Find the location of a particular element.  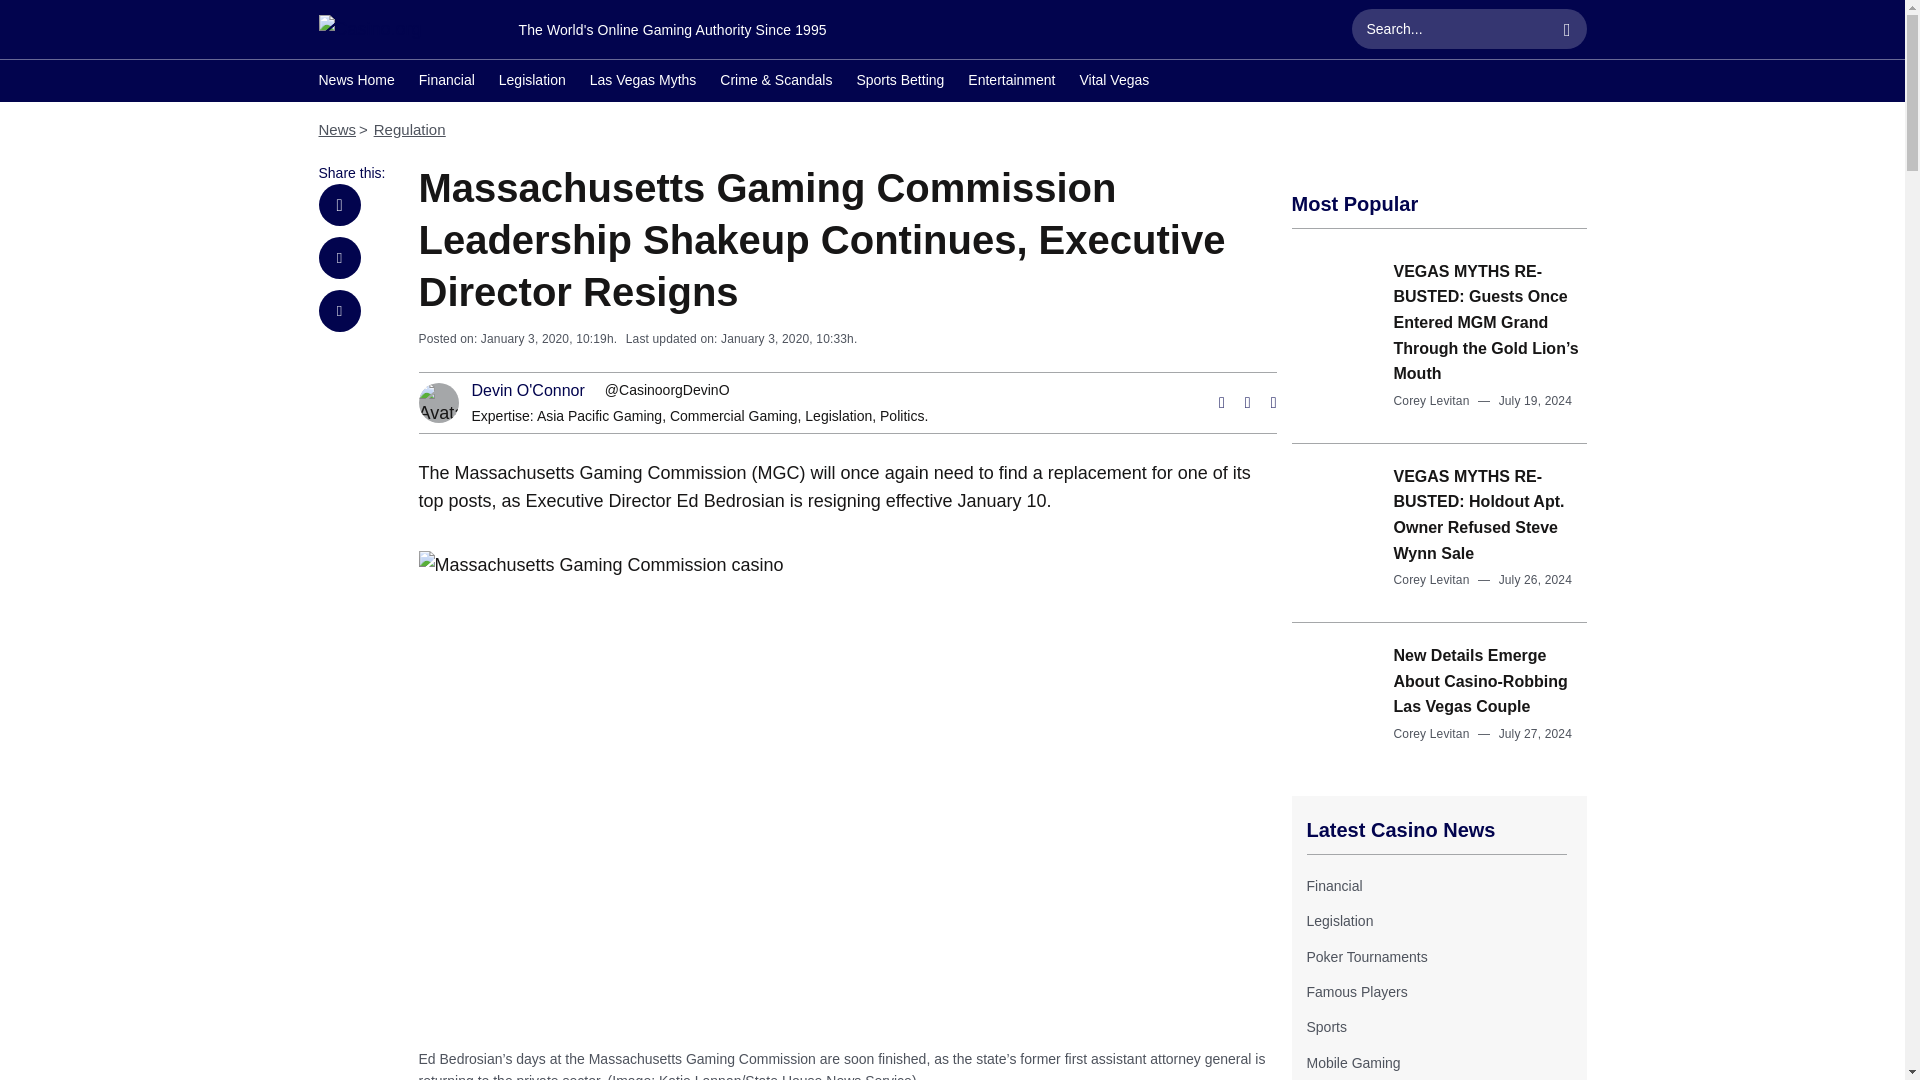

Entertainment is located at coordinates (1010, 82).